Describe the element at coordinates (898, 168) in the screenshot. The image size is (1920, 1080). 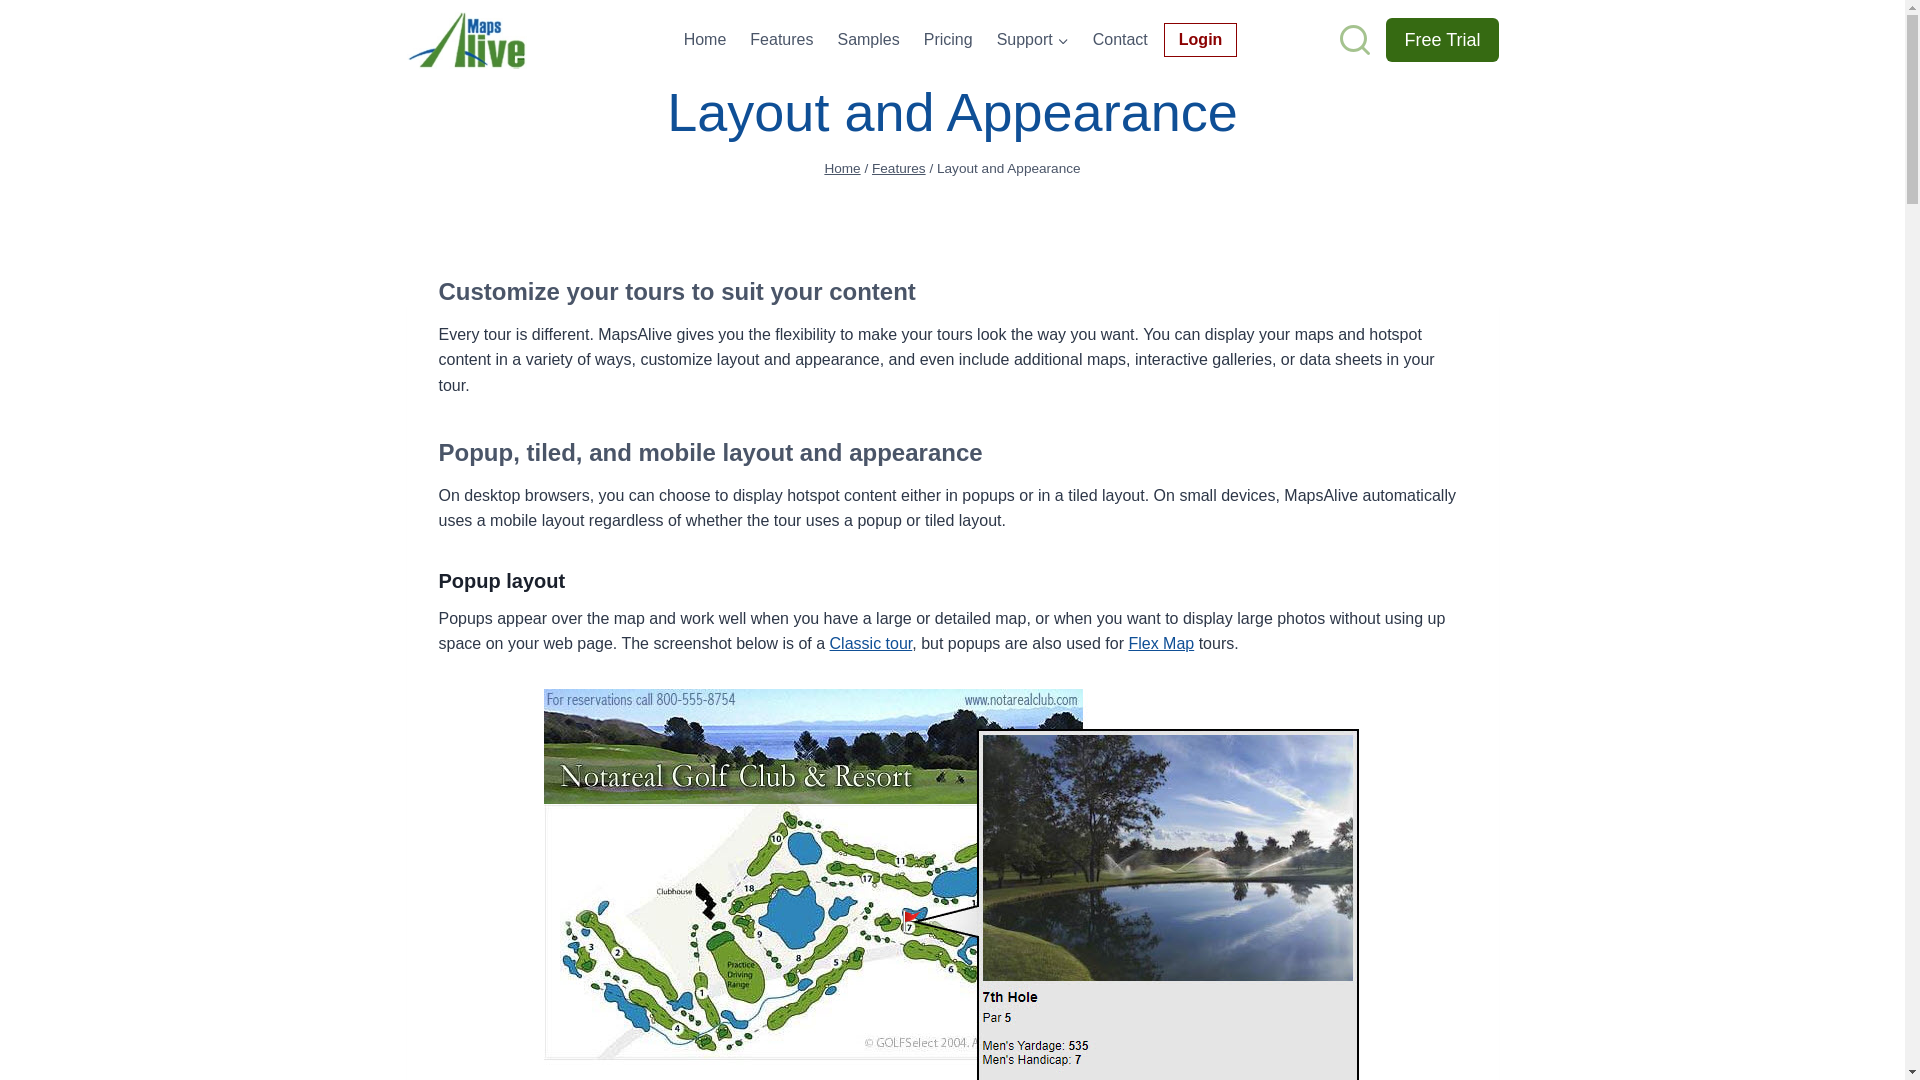
I see `Features` at that location.